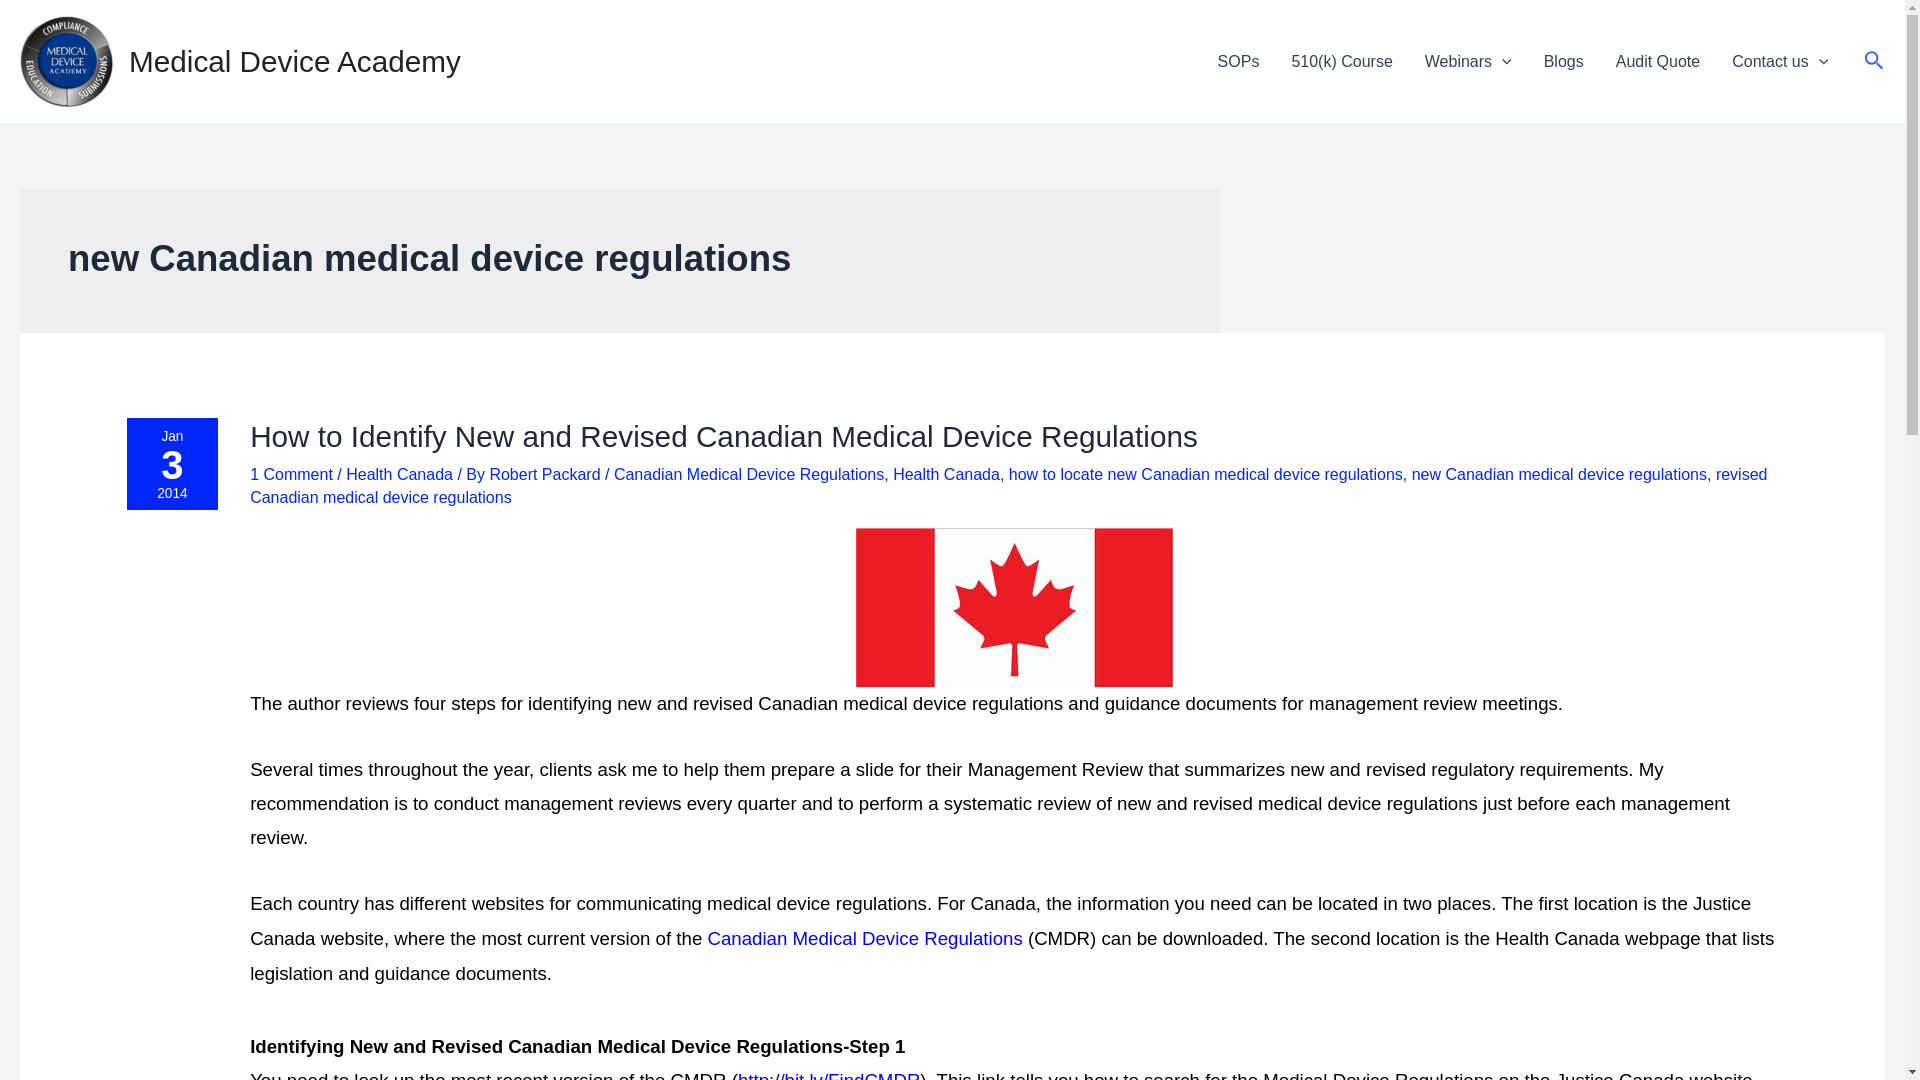  I want to click on Link for directions to download the CMDR, so click(399, 474).